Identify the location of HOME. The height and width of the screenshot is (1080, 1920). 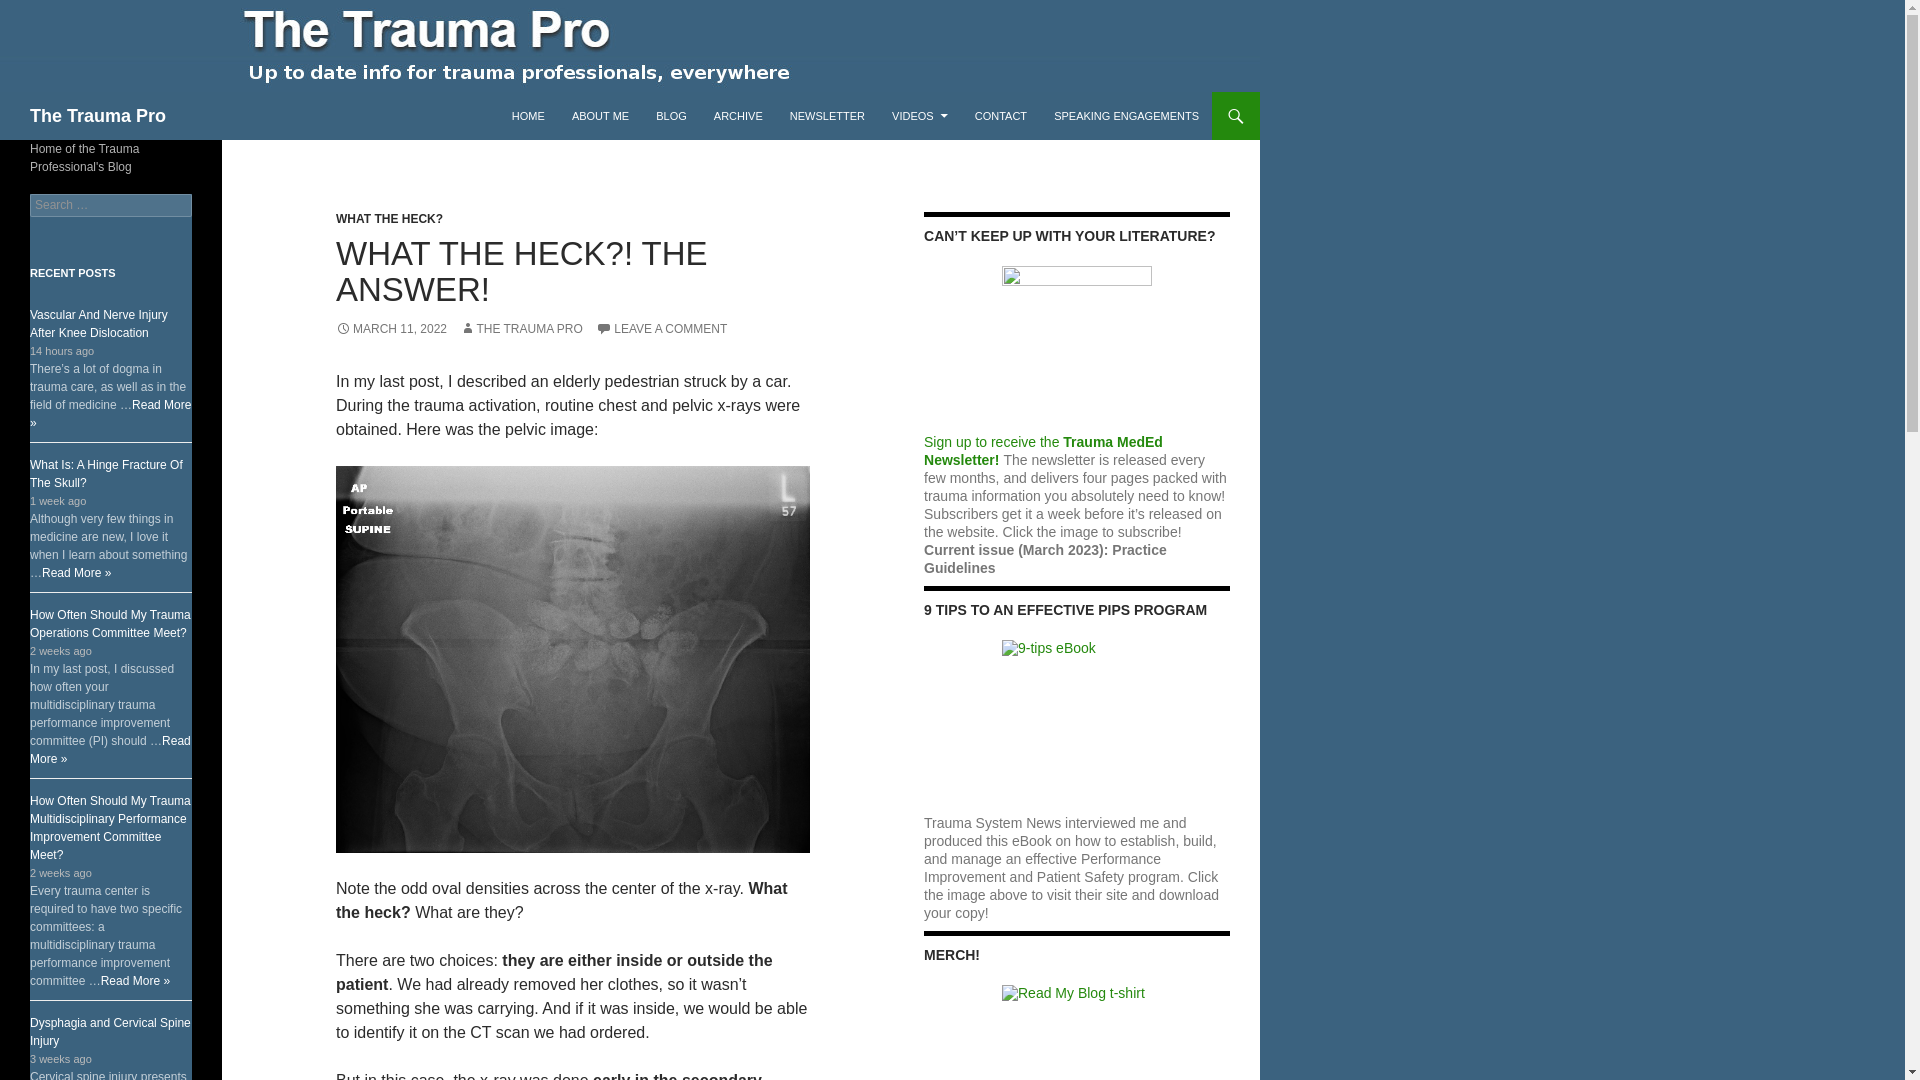
(528, 116).